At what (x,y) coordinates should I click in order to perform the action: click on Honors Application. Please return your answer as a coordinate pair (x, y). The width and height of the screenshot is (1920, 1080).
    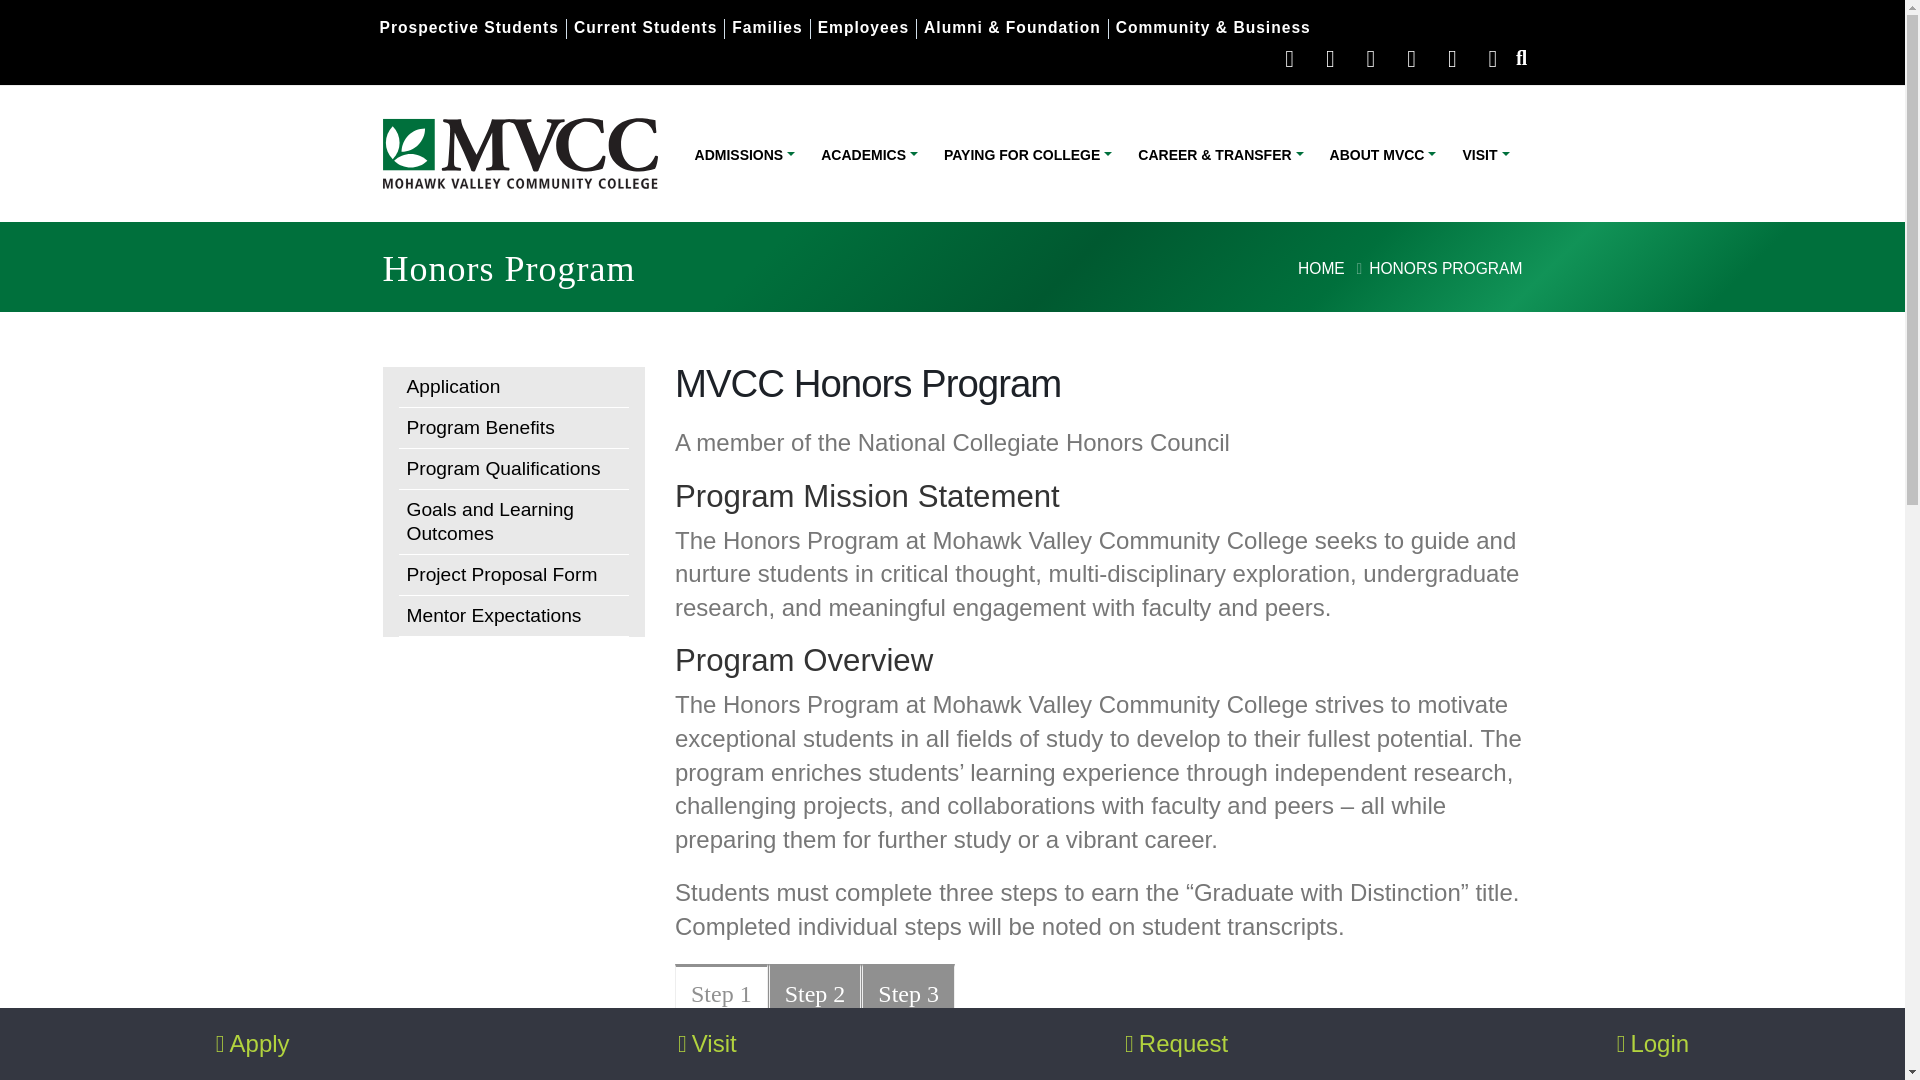
    Looking at the image, I should click on (513, 388).